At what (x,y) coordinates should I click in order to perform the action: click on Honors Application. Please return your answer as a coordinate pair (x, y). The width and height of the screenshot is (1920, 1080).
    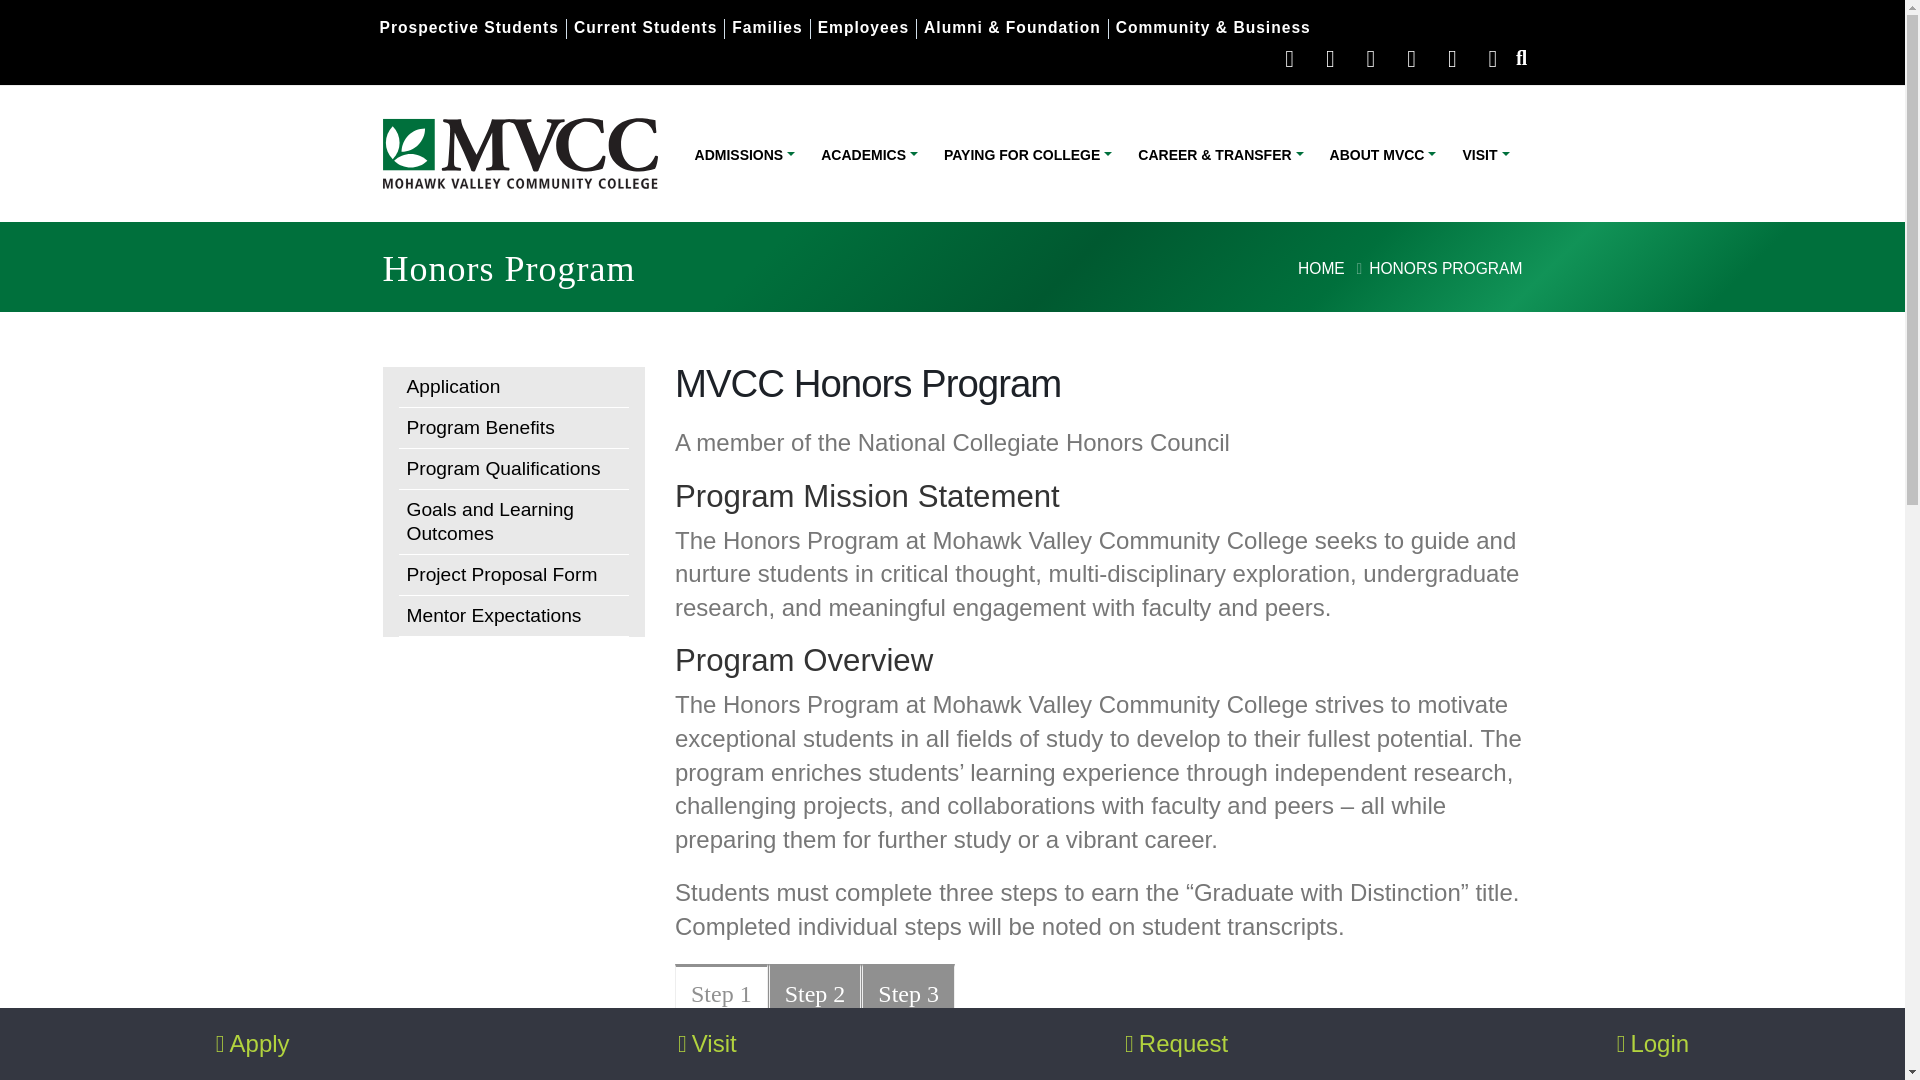
    Looking at the image, I should click on (513, 388).